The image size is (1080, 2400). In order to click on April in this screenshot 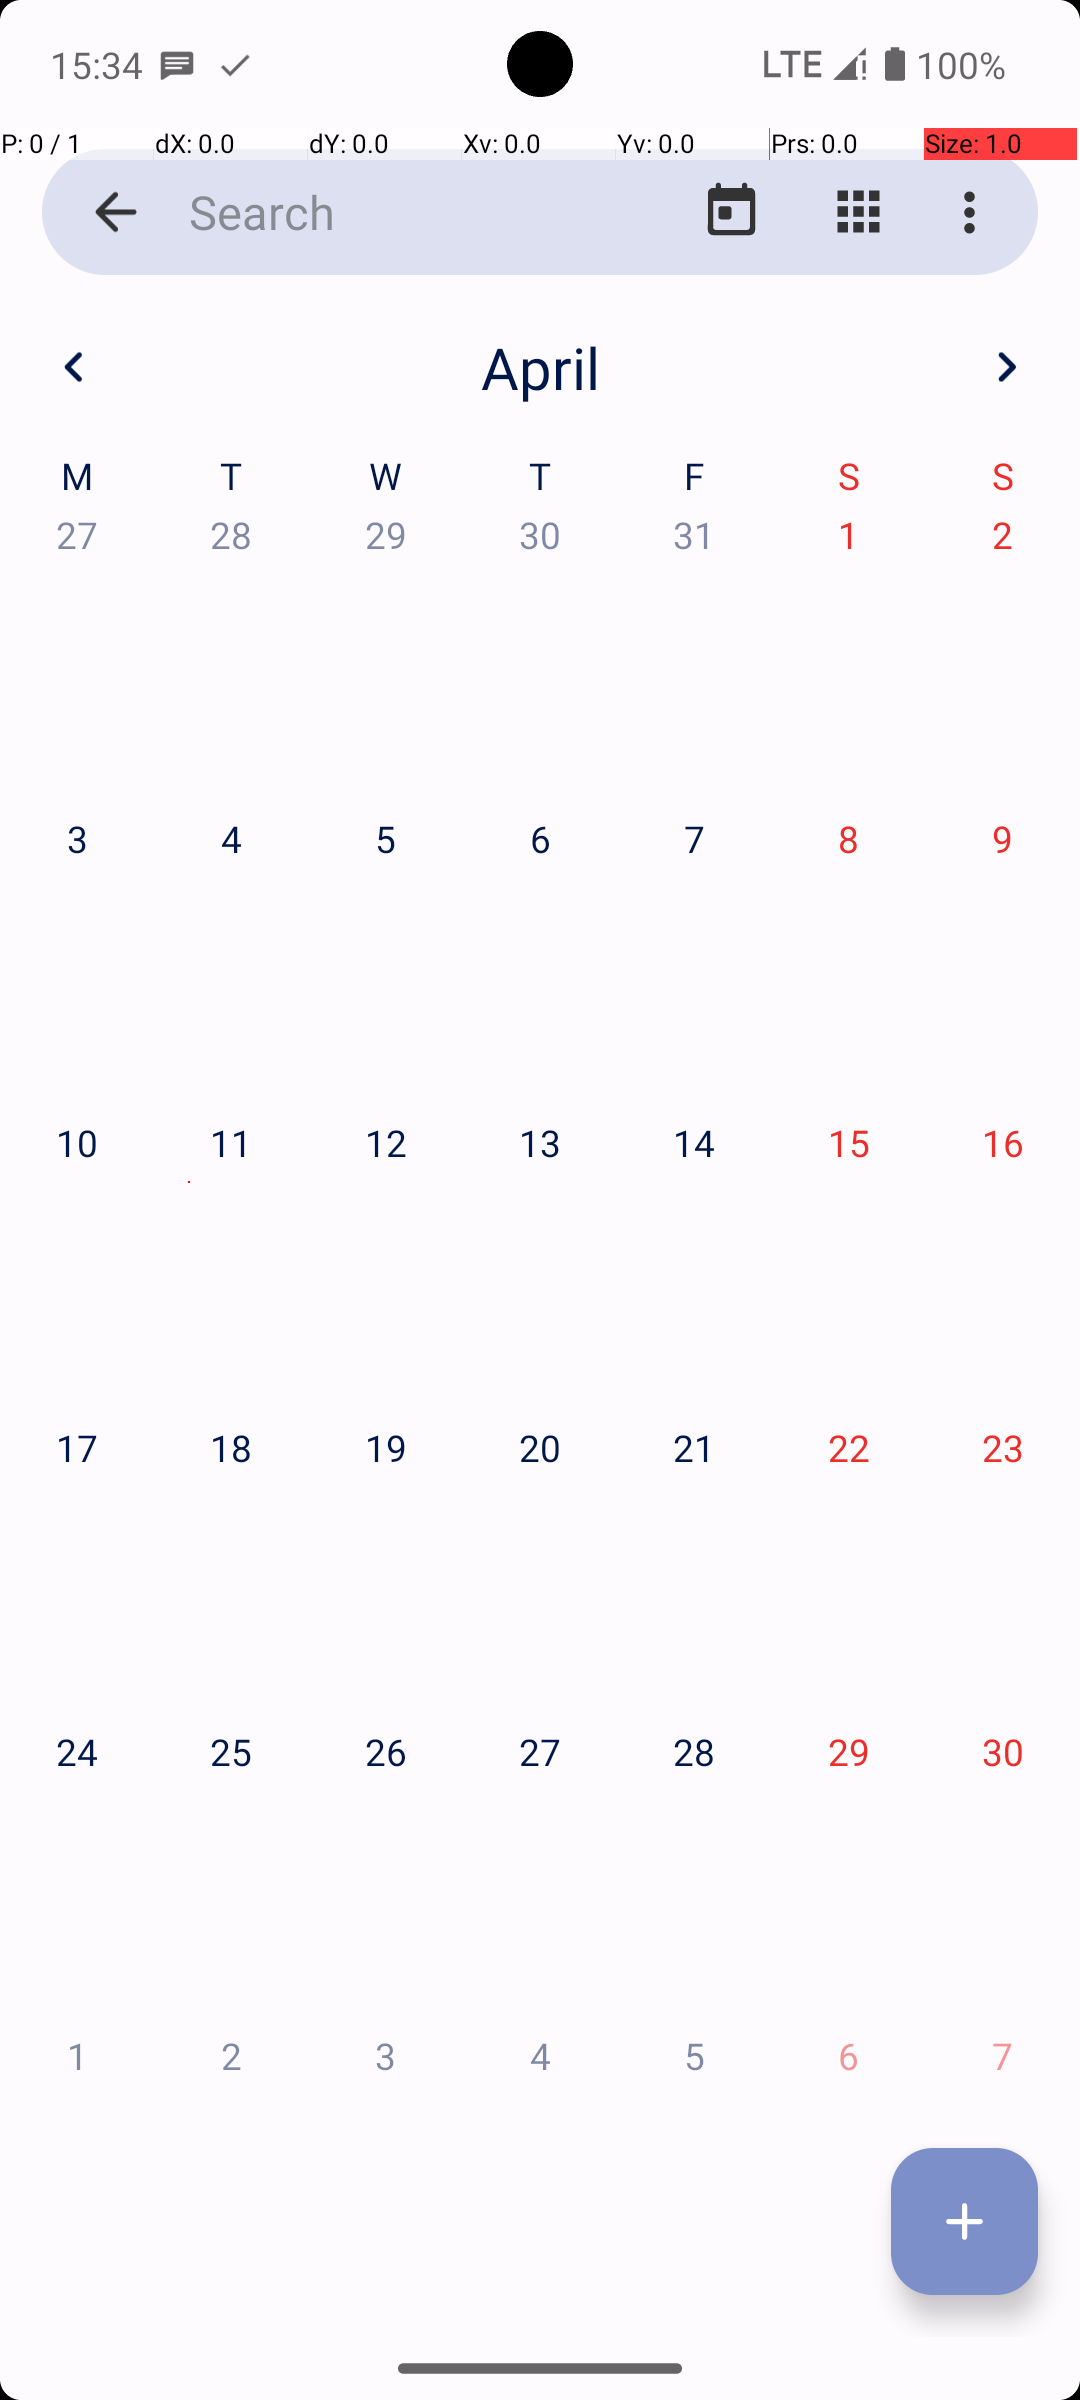, I will do `click(540, 367)`.